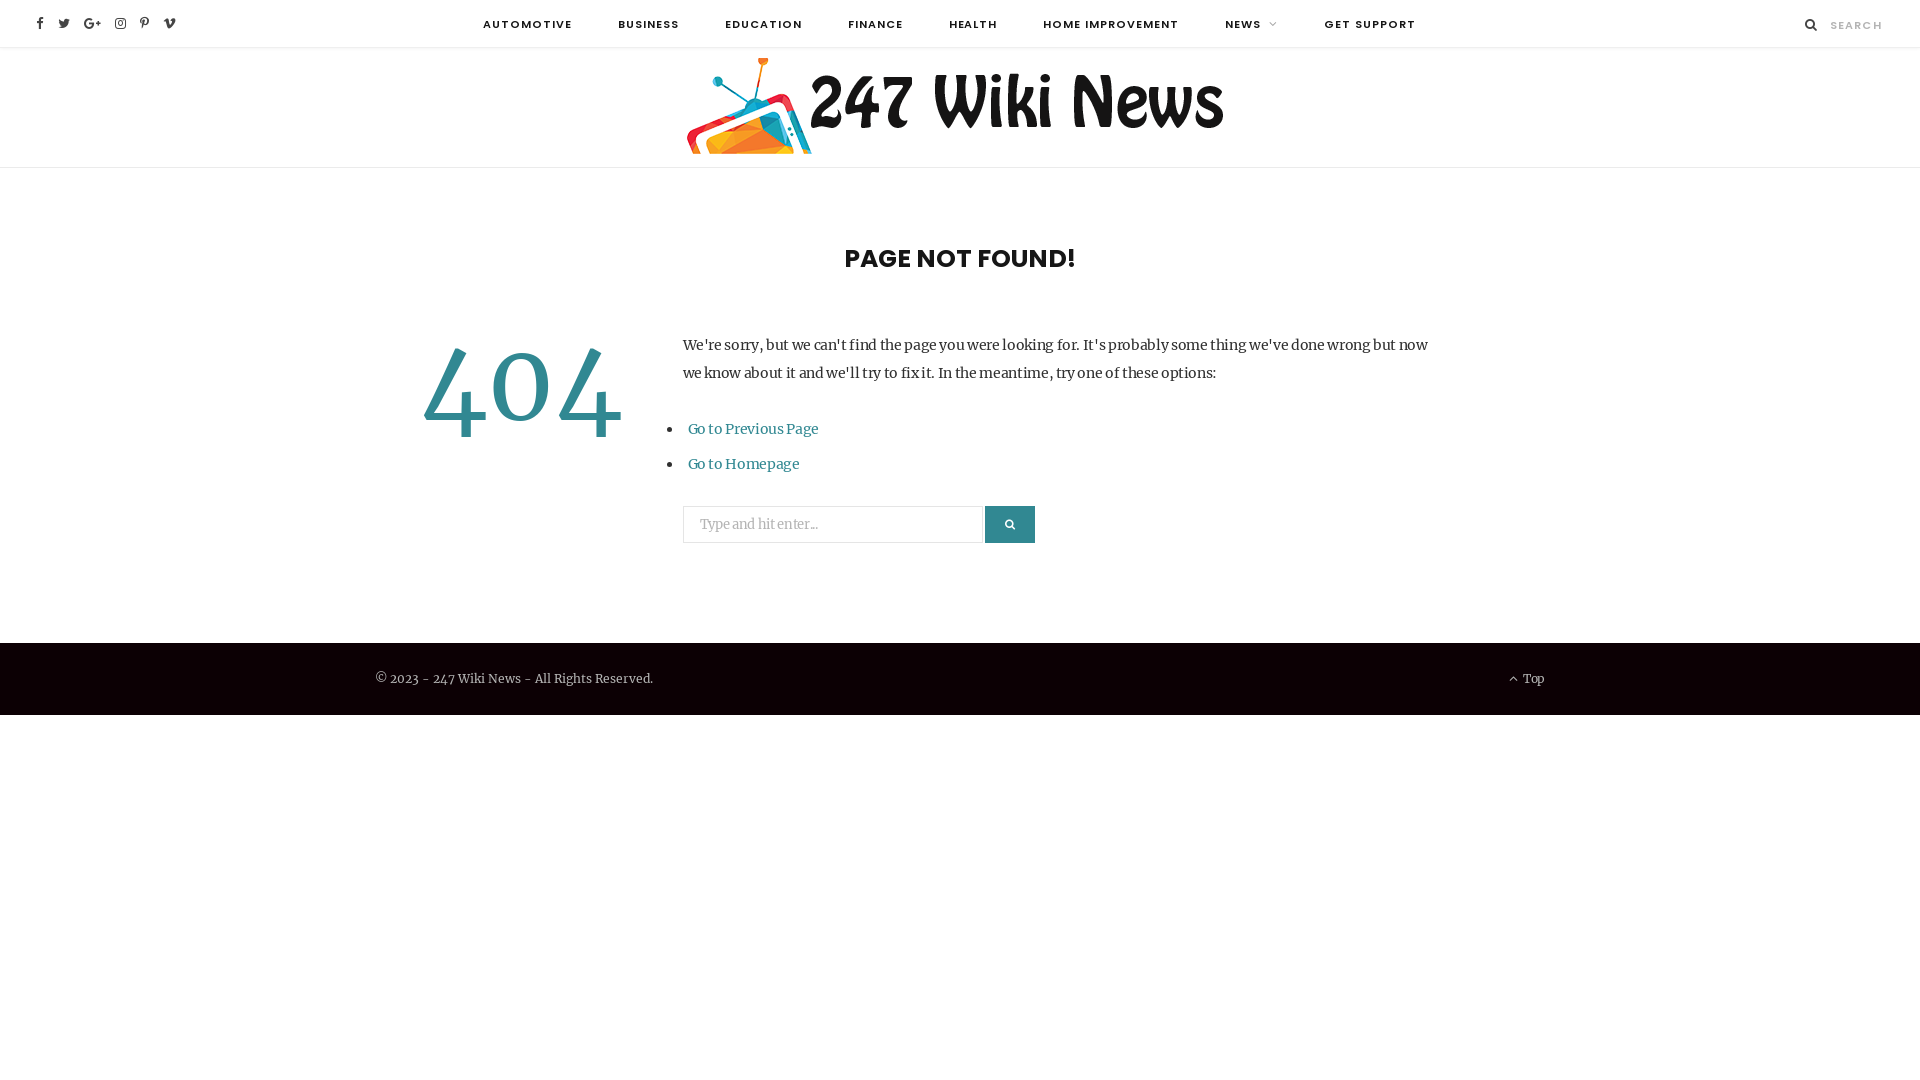 The height and width of the screenshot is (1080, 1920). What do you see at coordinates (40, 24) in the screenshot?
I see `Facebook` at bounding box center [40, 24].